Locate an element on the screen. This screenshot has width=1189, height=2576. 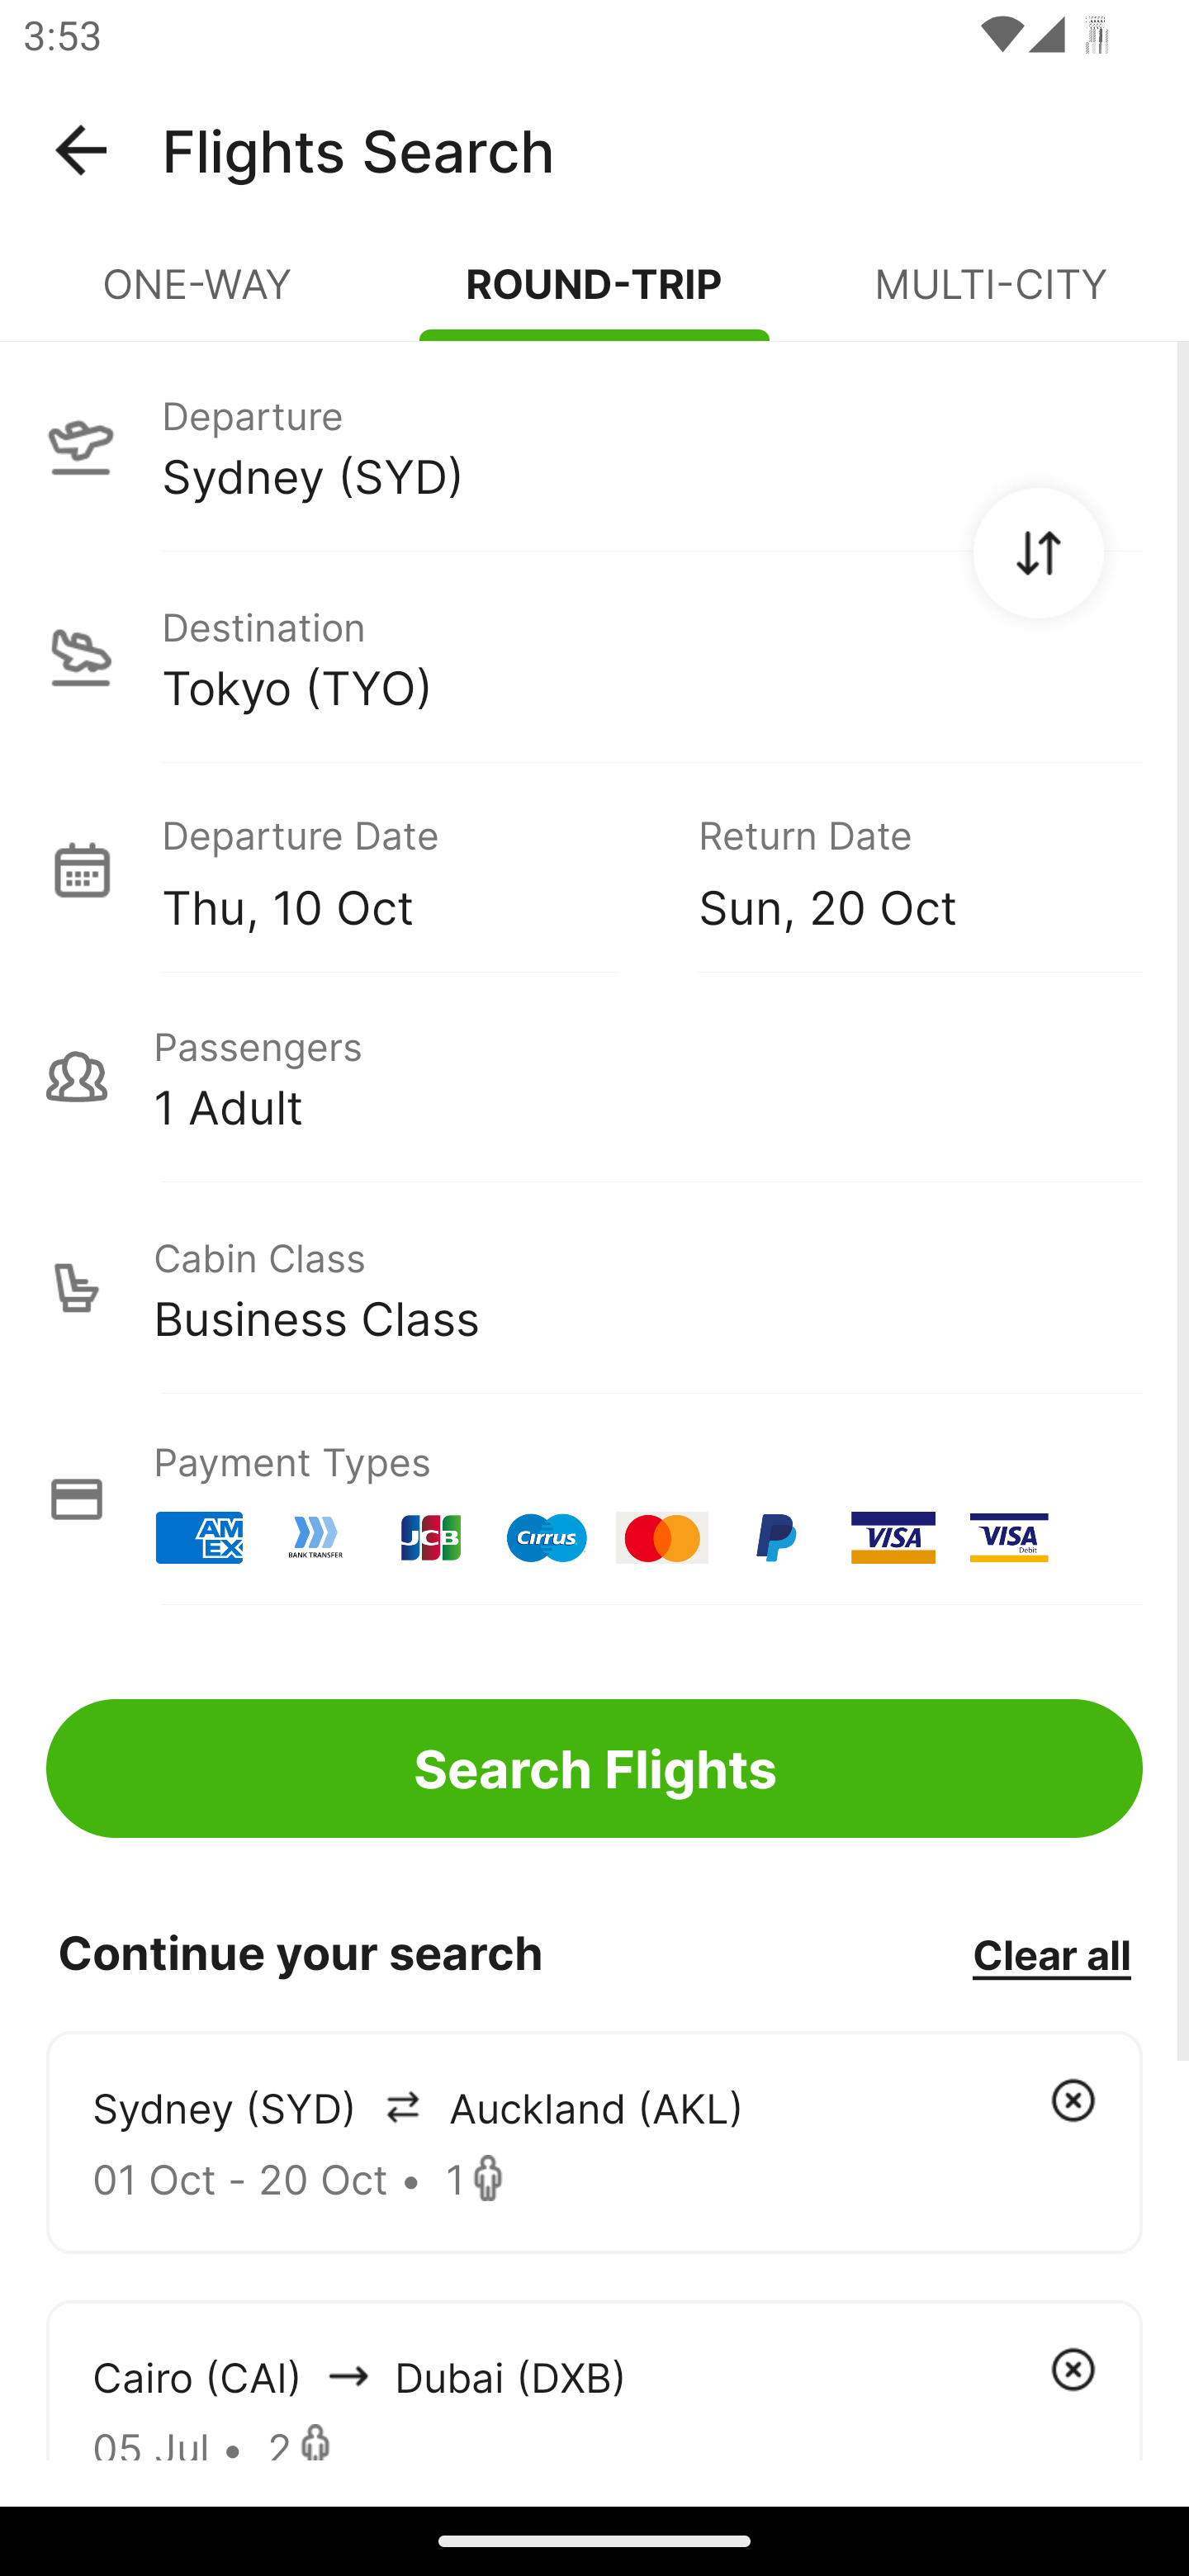
Return Date Sun, 20 Oct is located at coordinates (897, 869).